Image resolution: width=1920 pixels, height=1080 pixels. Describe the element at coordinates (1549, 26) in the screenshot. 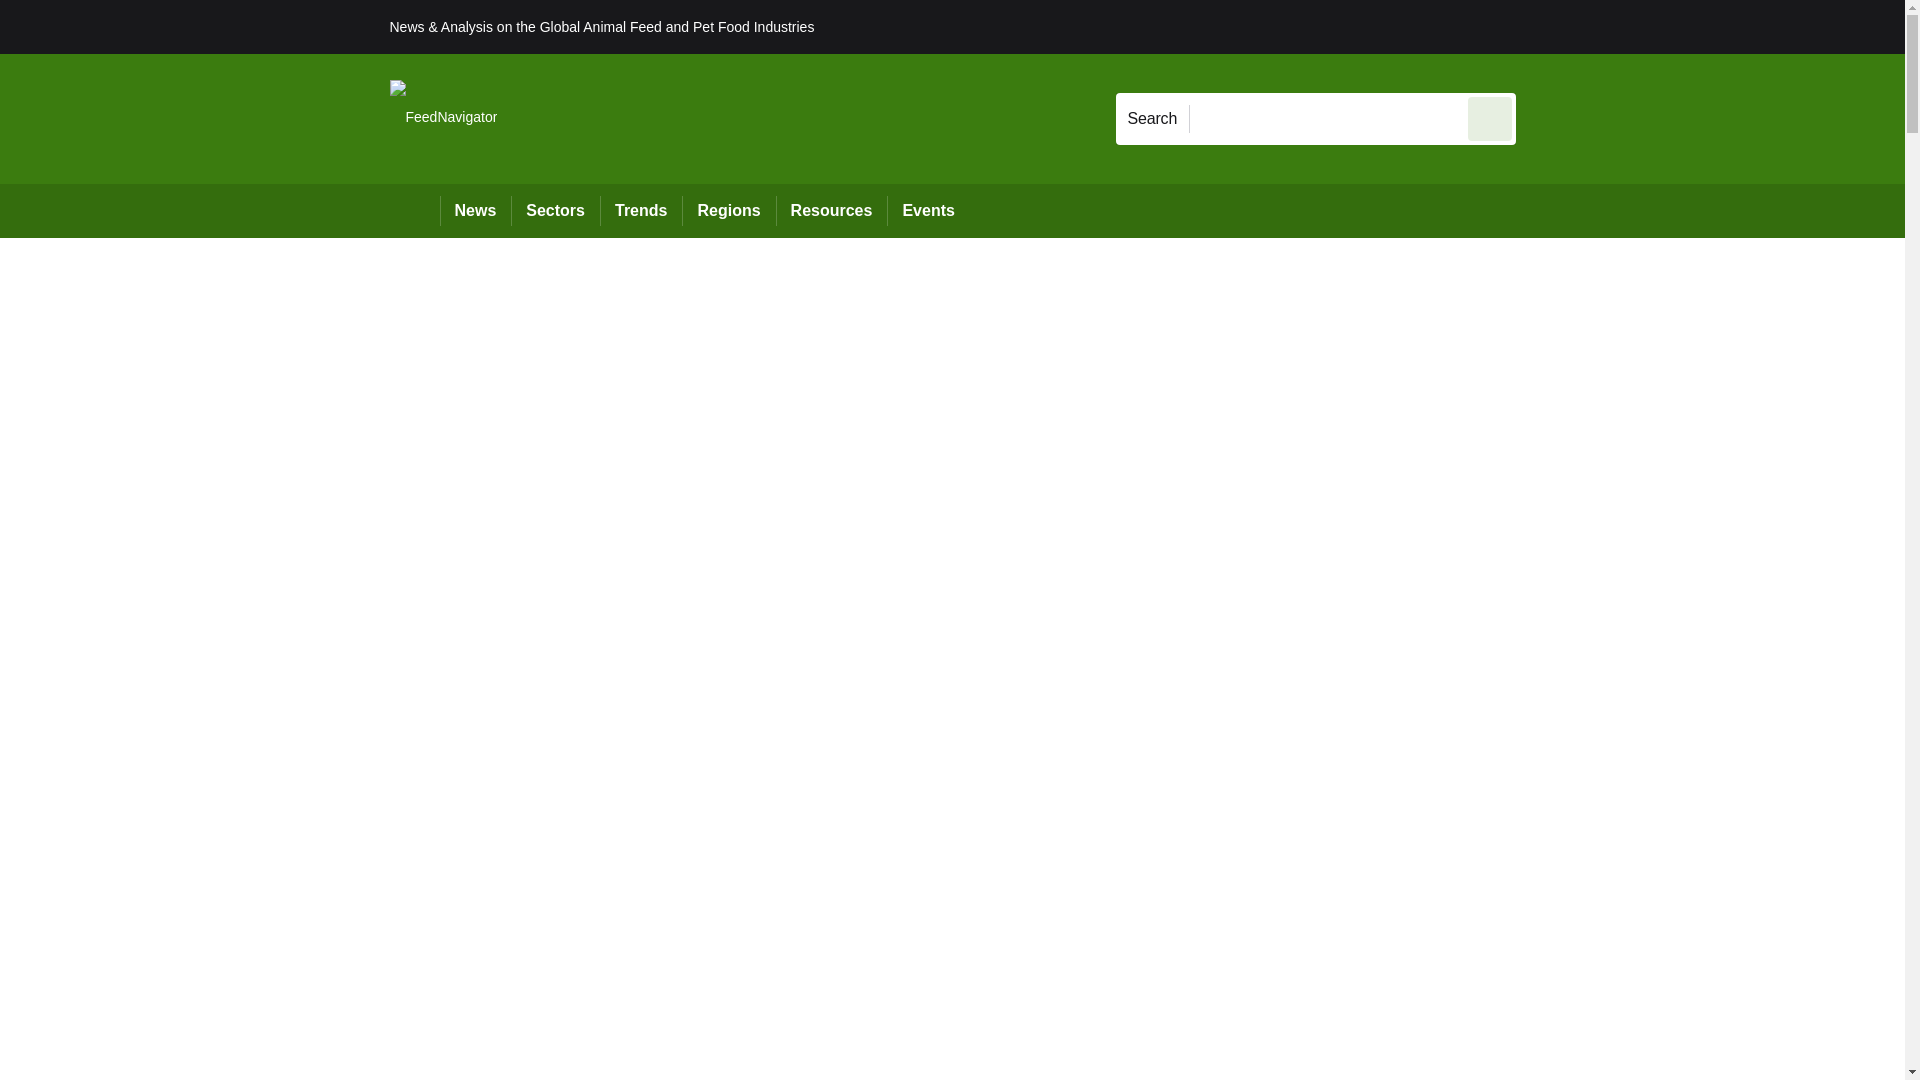

I see `Sign out` at that location.